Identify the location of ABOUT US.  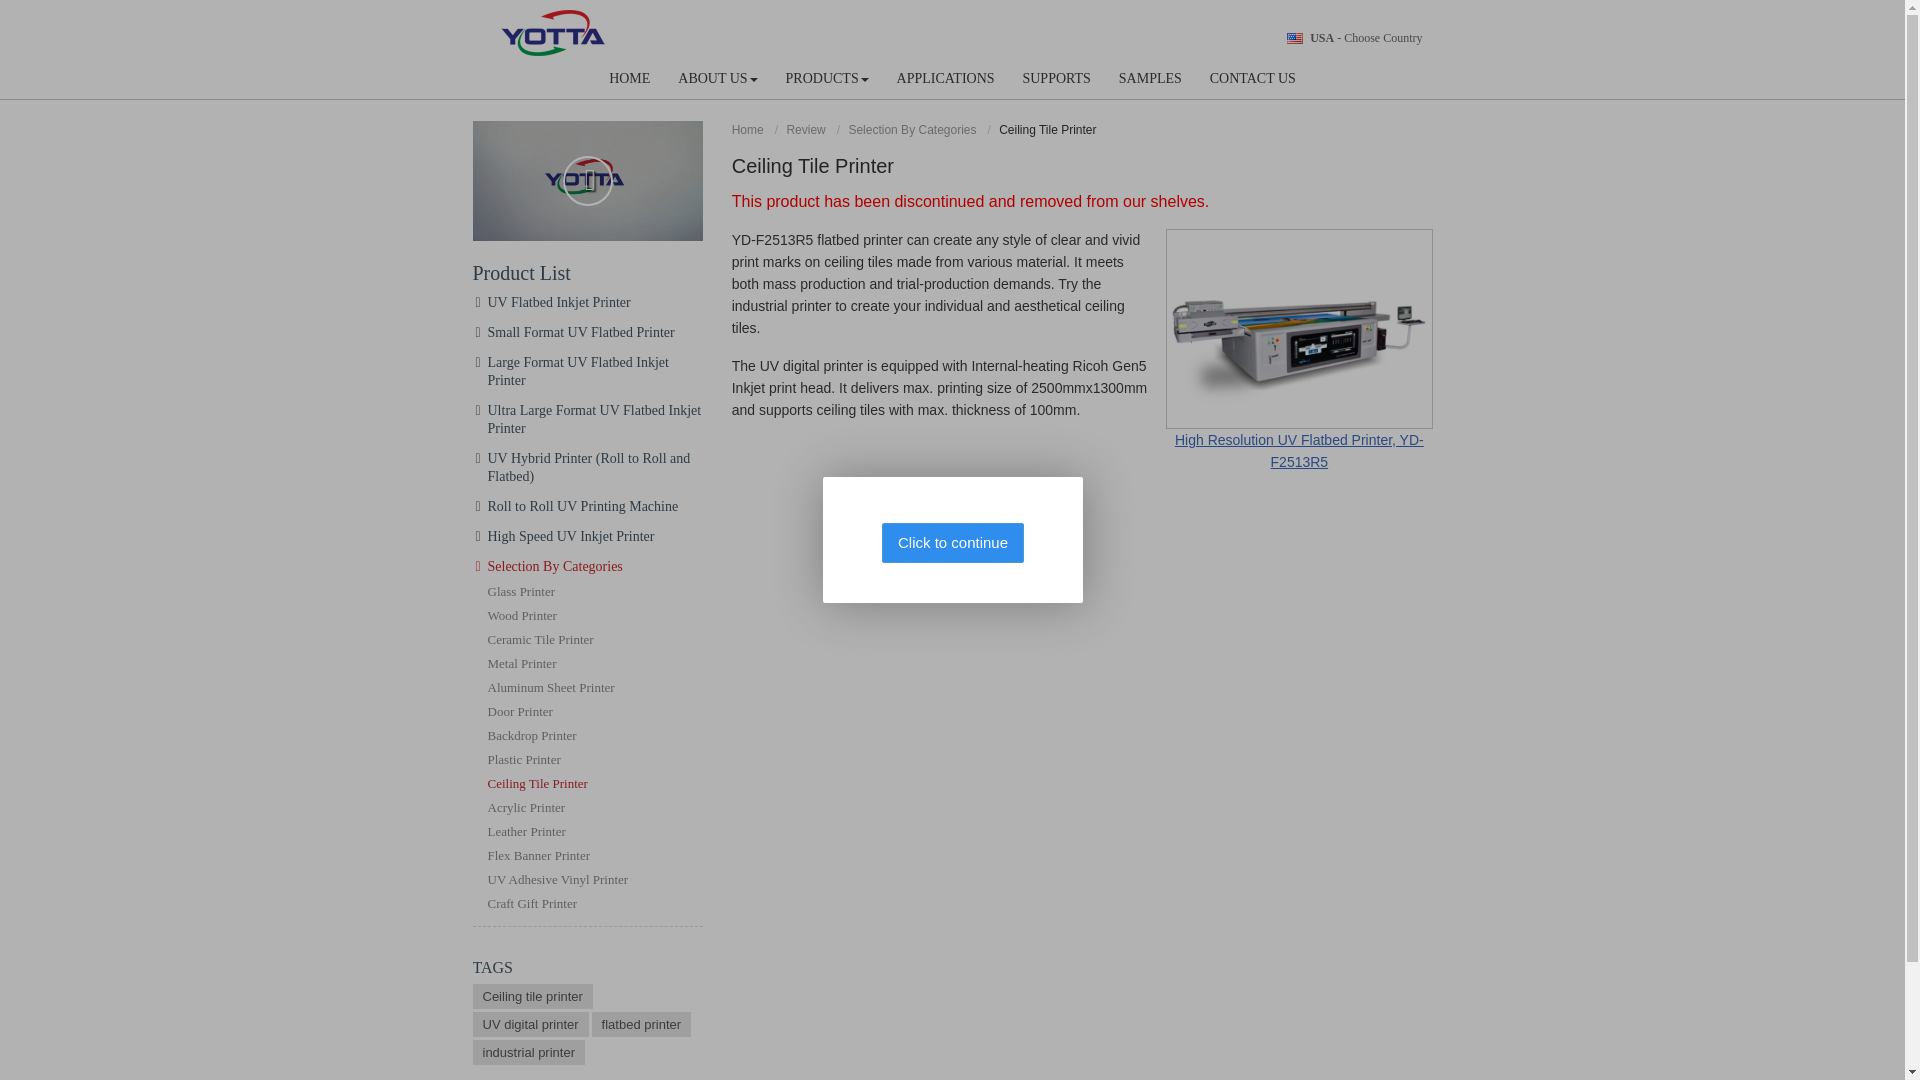
(718, 78).